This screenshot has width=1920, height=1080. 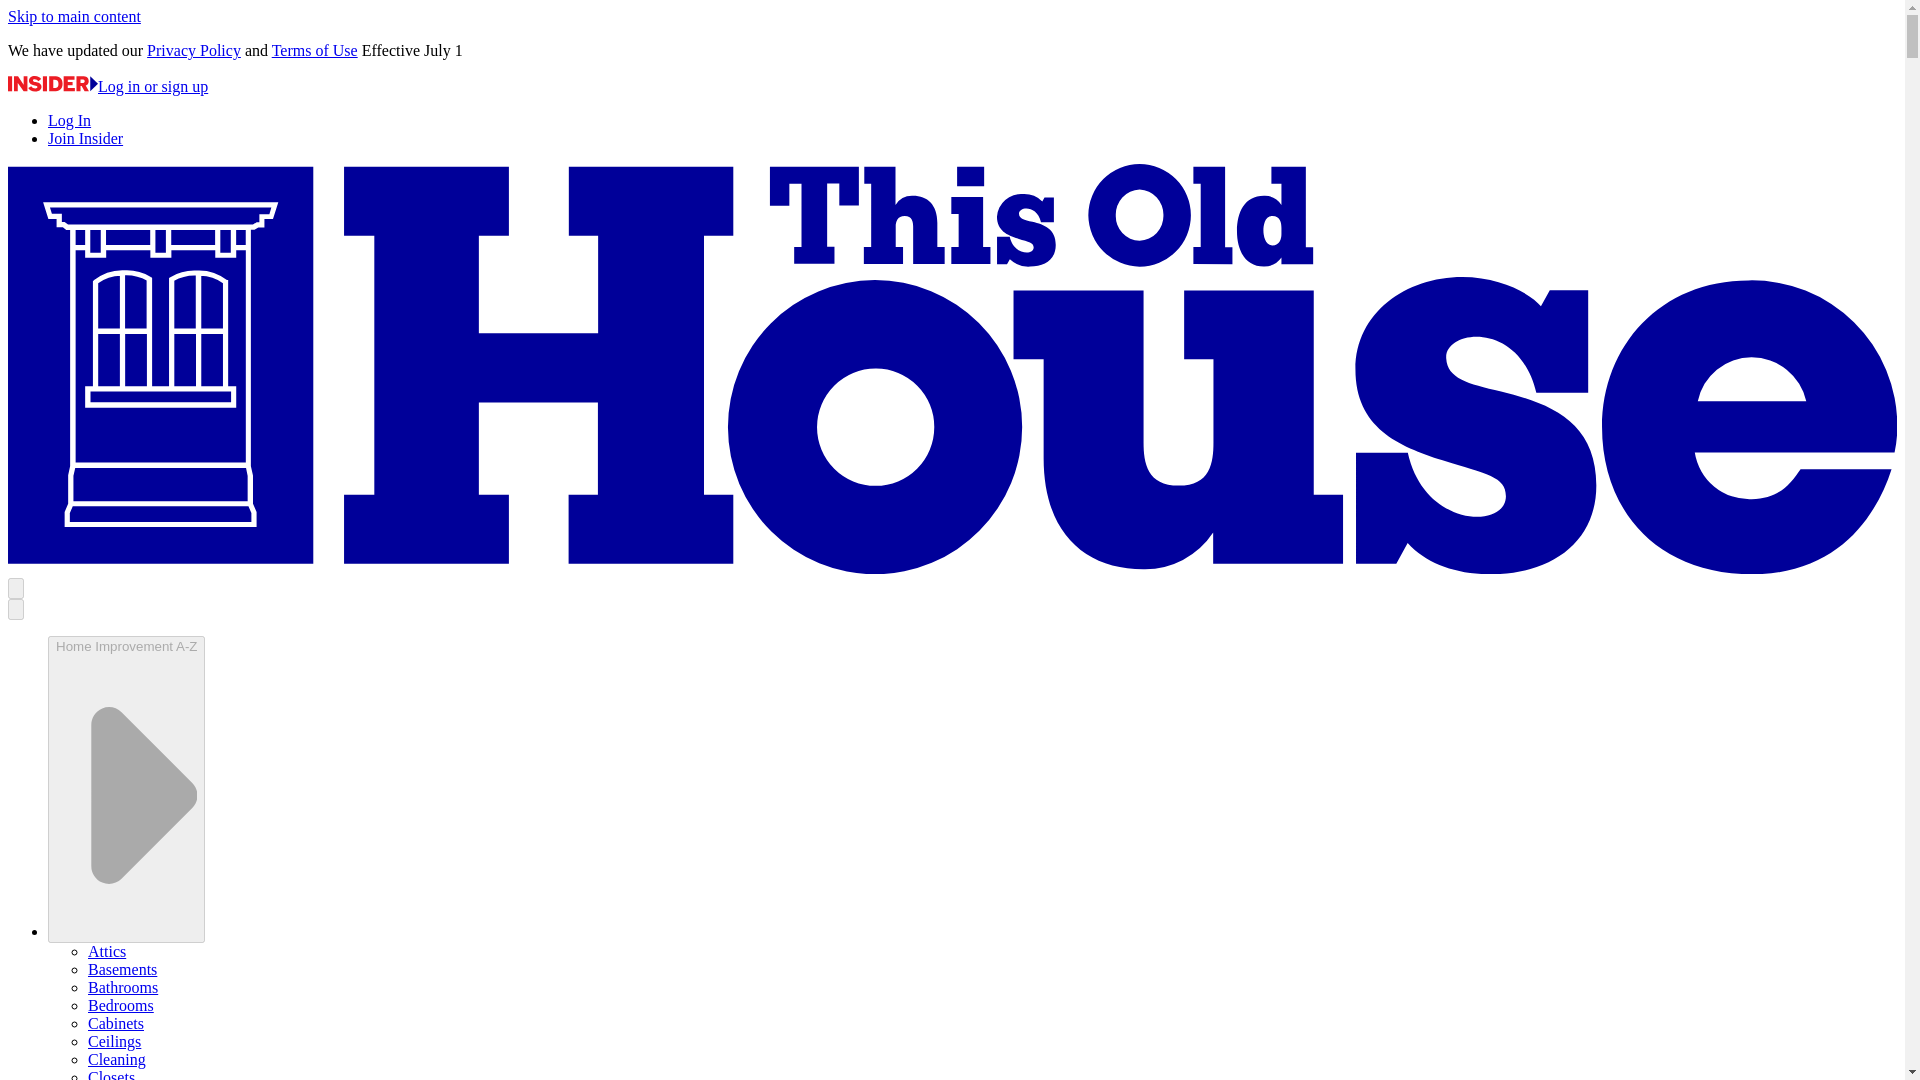 I want to click on Join Insider, so click(x=85, y=138).